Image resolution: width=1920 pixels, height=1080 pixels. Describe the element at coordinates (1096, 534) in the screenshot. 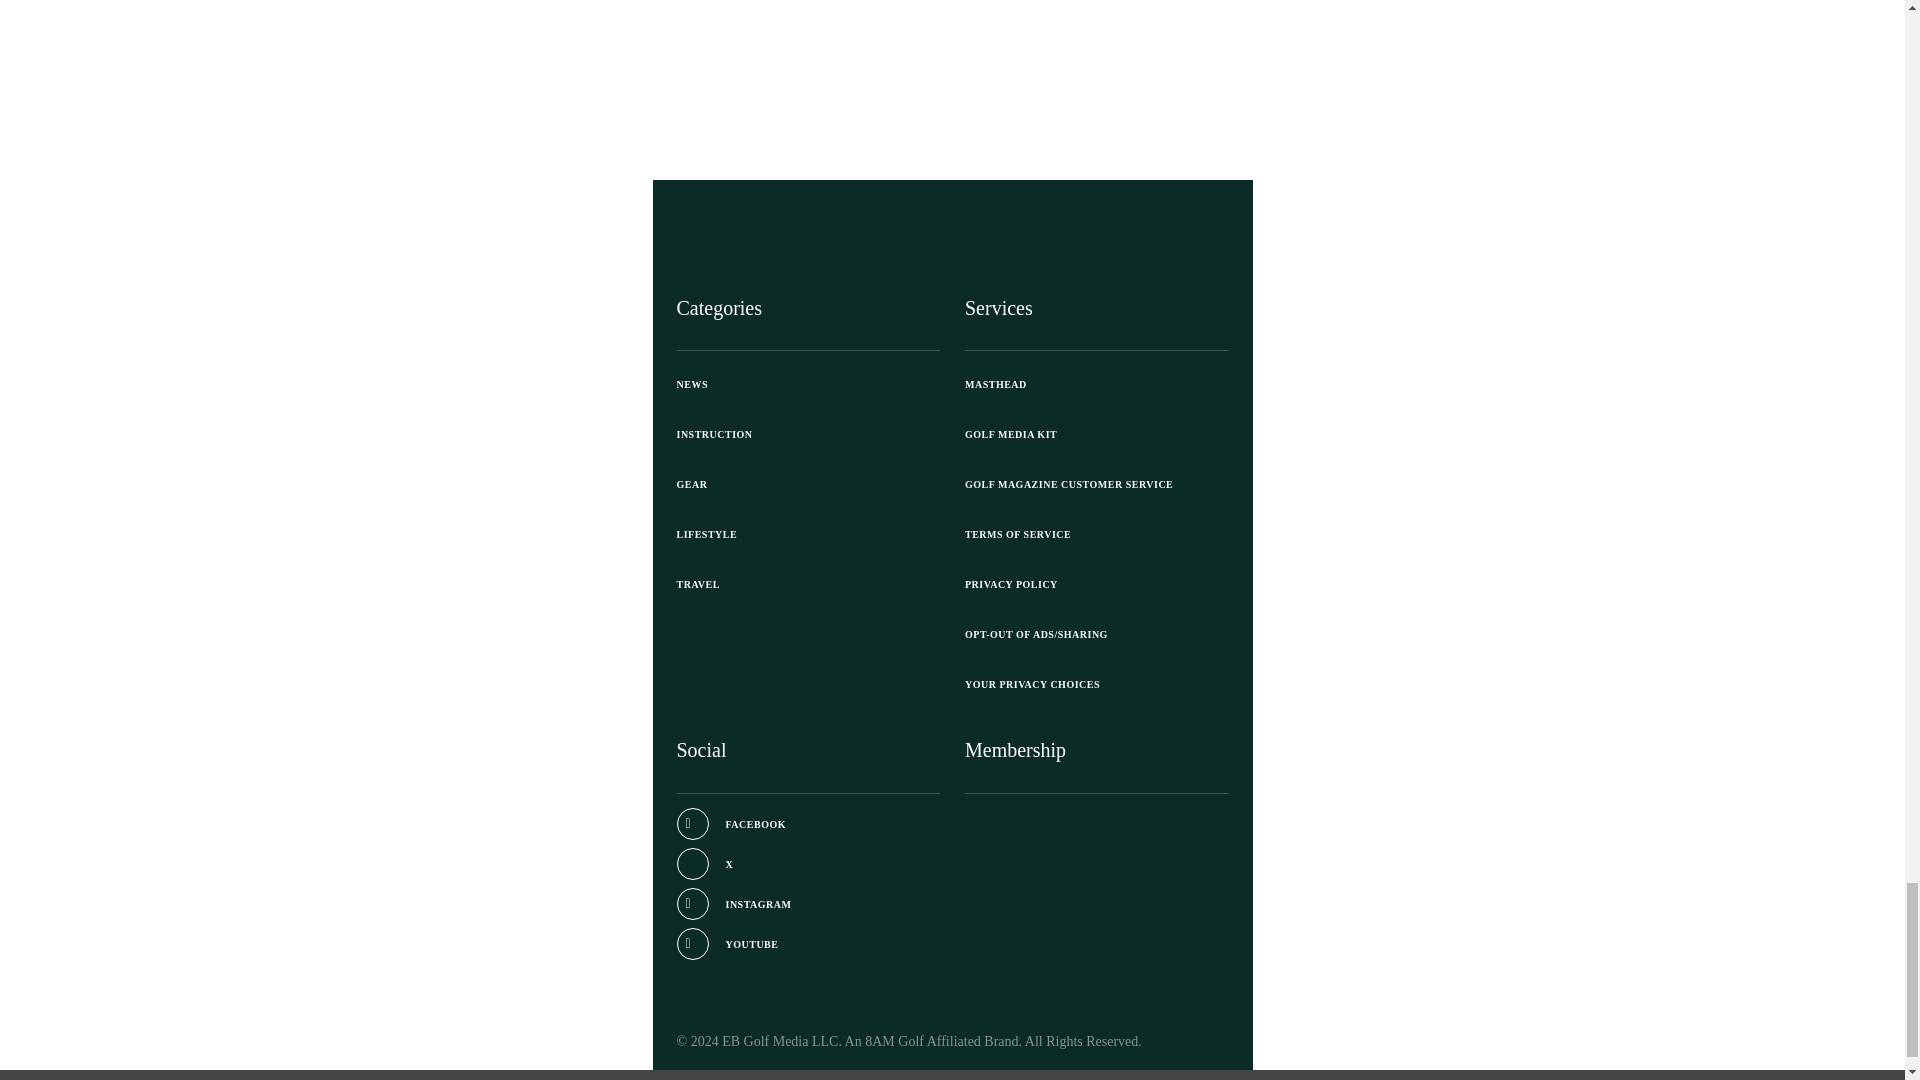

I see `TERMS OF SERVICE` at that location.